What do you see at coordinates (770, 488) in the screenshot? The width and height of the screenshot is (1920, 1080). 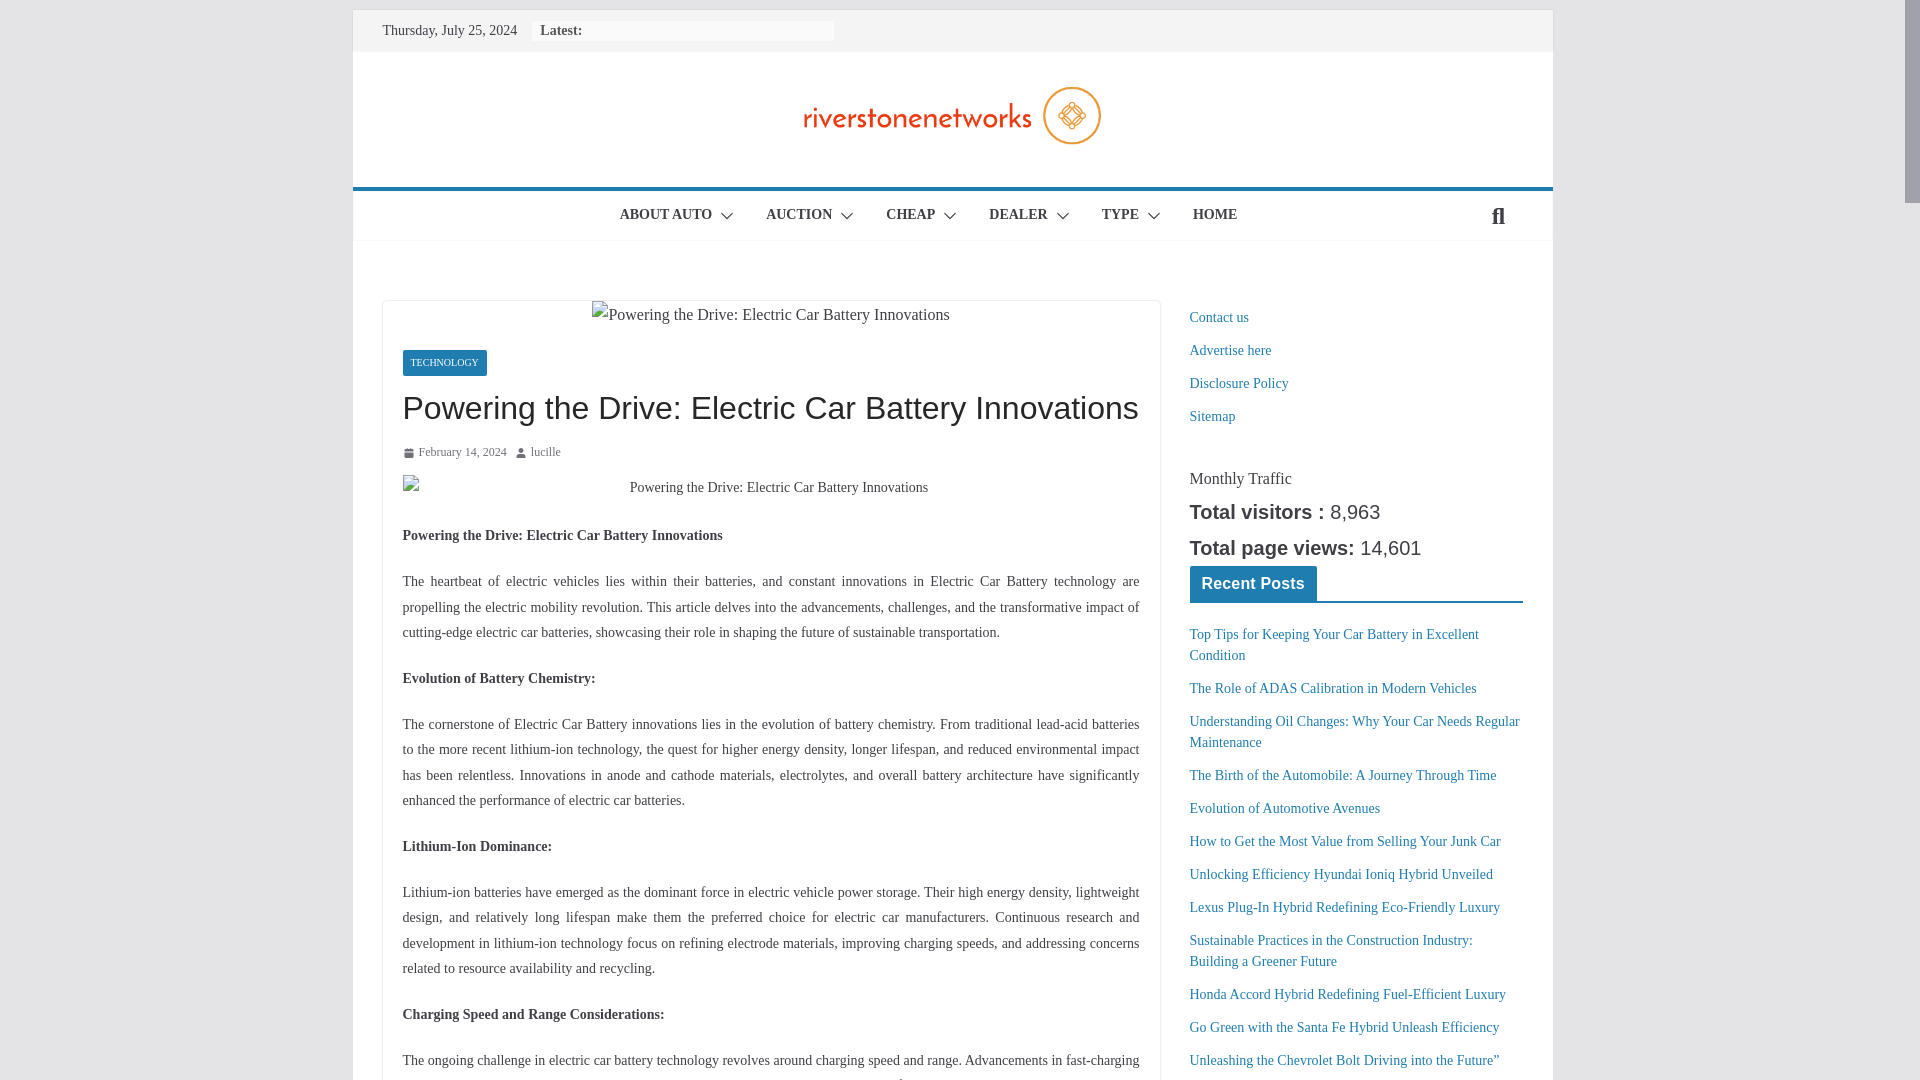 I see `Powering the Drive: Electric Car Battery Innovations` at bounding box center [770, 488].